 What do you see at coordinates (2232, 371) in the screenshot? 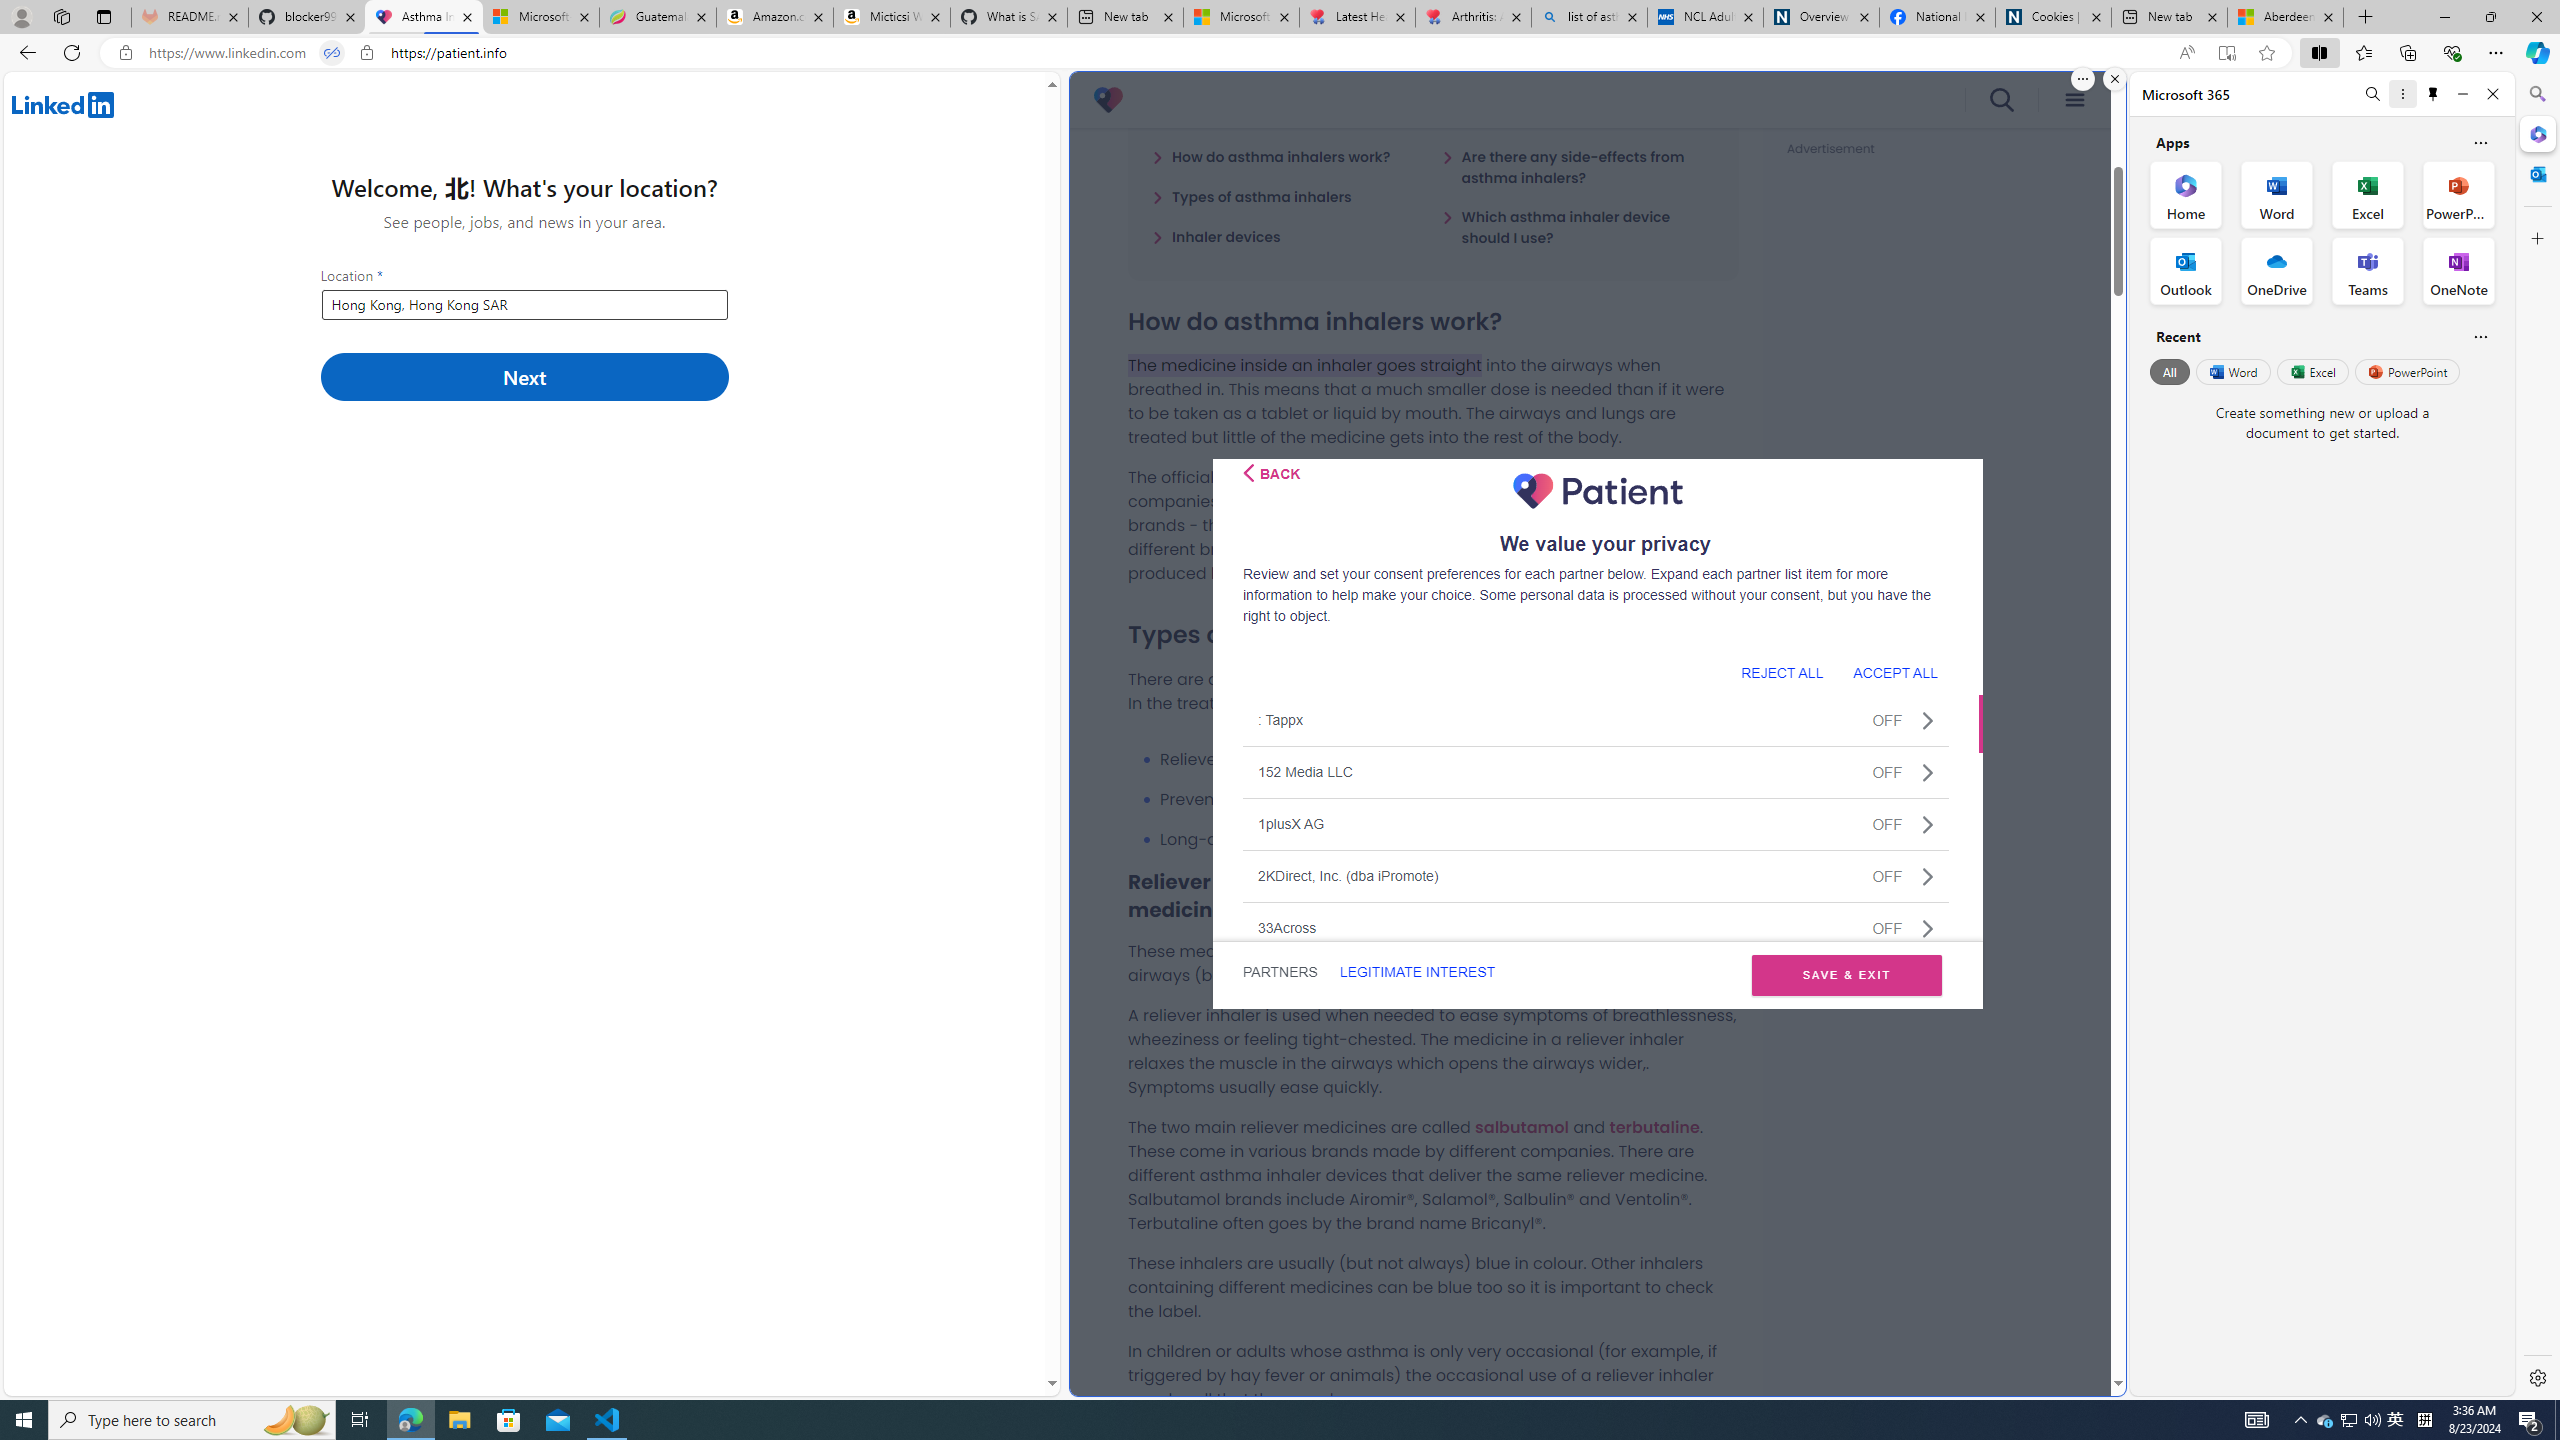
I see `Word` at bounding box center [2232, 371].